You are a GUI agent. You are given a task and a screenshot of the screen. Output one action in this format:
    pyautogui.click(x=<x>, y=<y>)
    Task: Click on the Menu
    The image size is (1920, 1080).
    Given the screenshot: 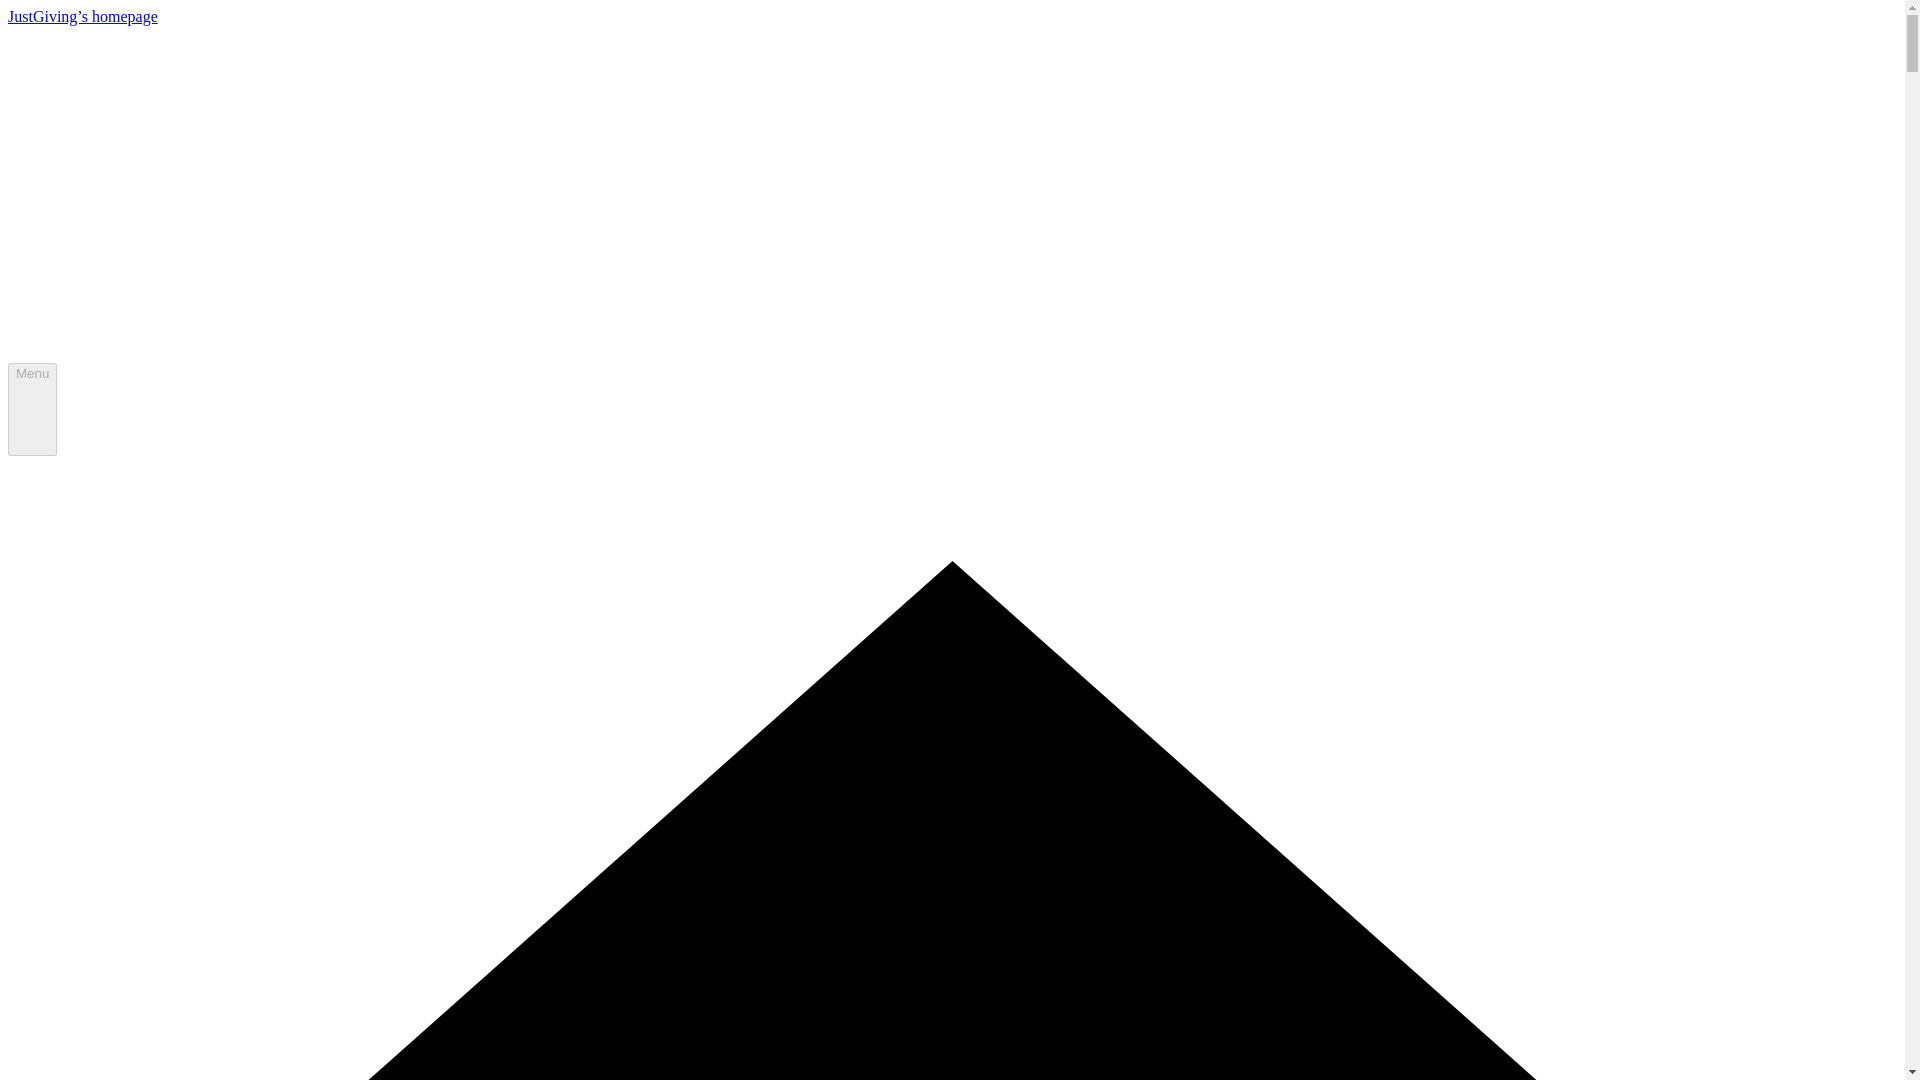 What is the action you would take?
    pyautogui.click(x=32, y=409)
    